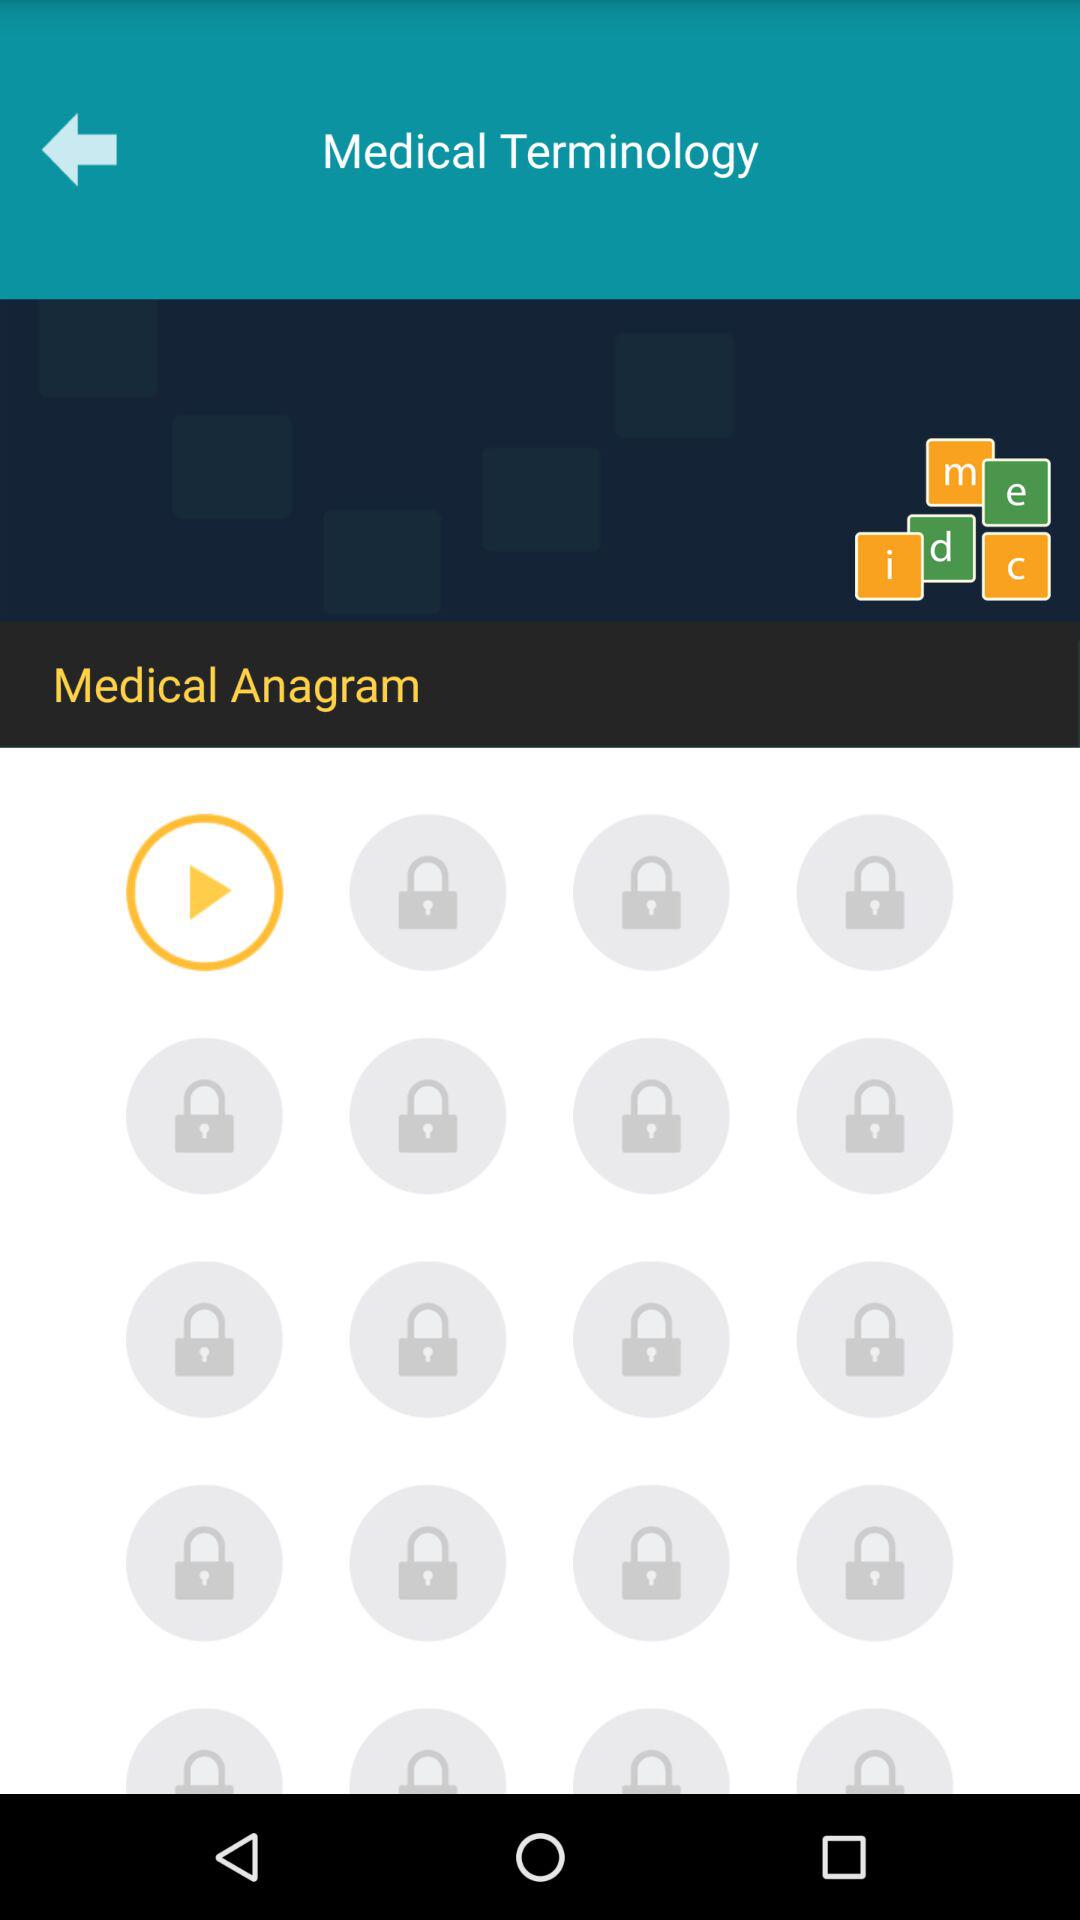  What do you see at coordinates (428, 1116) in the screenshot?
I see `select locked term` at bounding box center [428, 1116].